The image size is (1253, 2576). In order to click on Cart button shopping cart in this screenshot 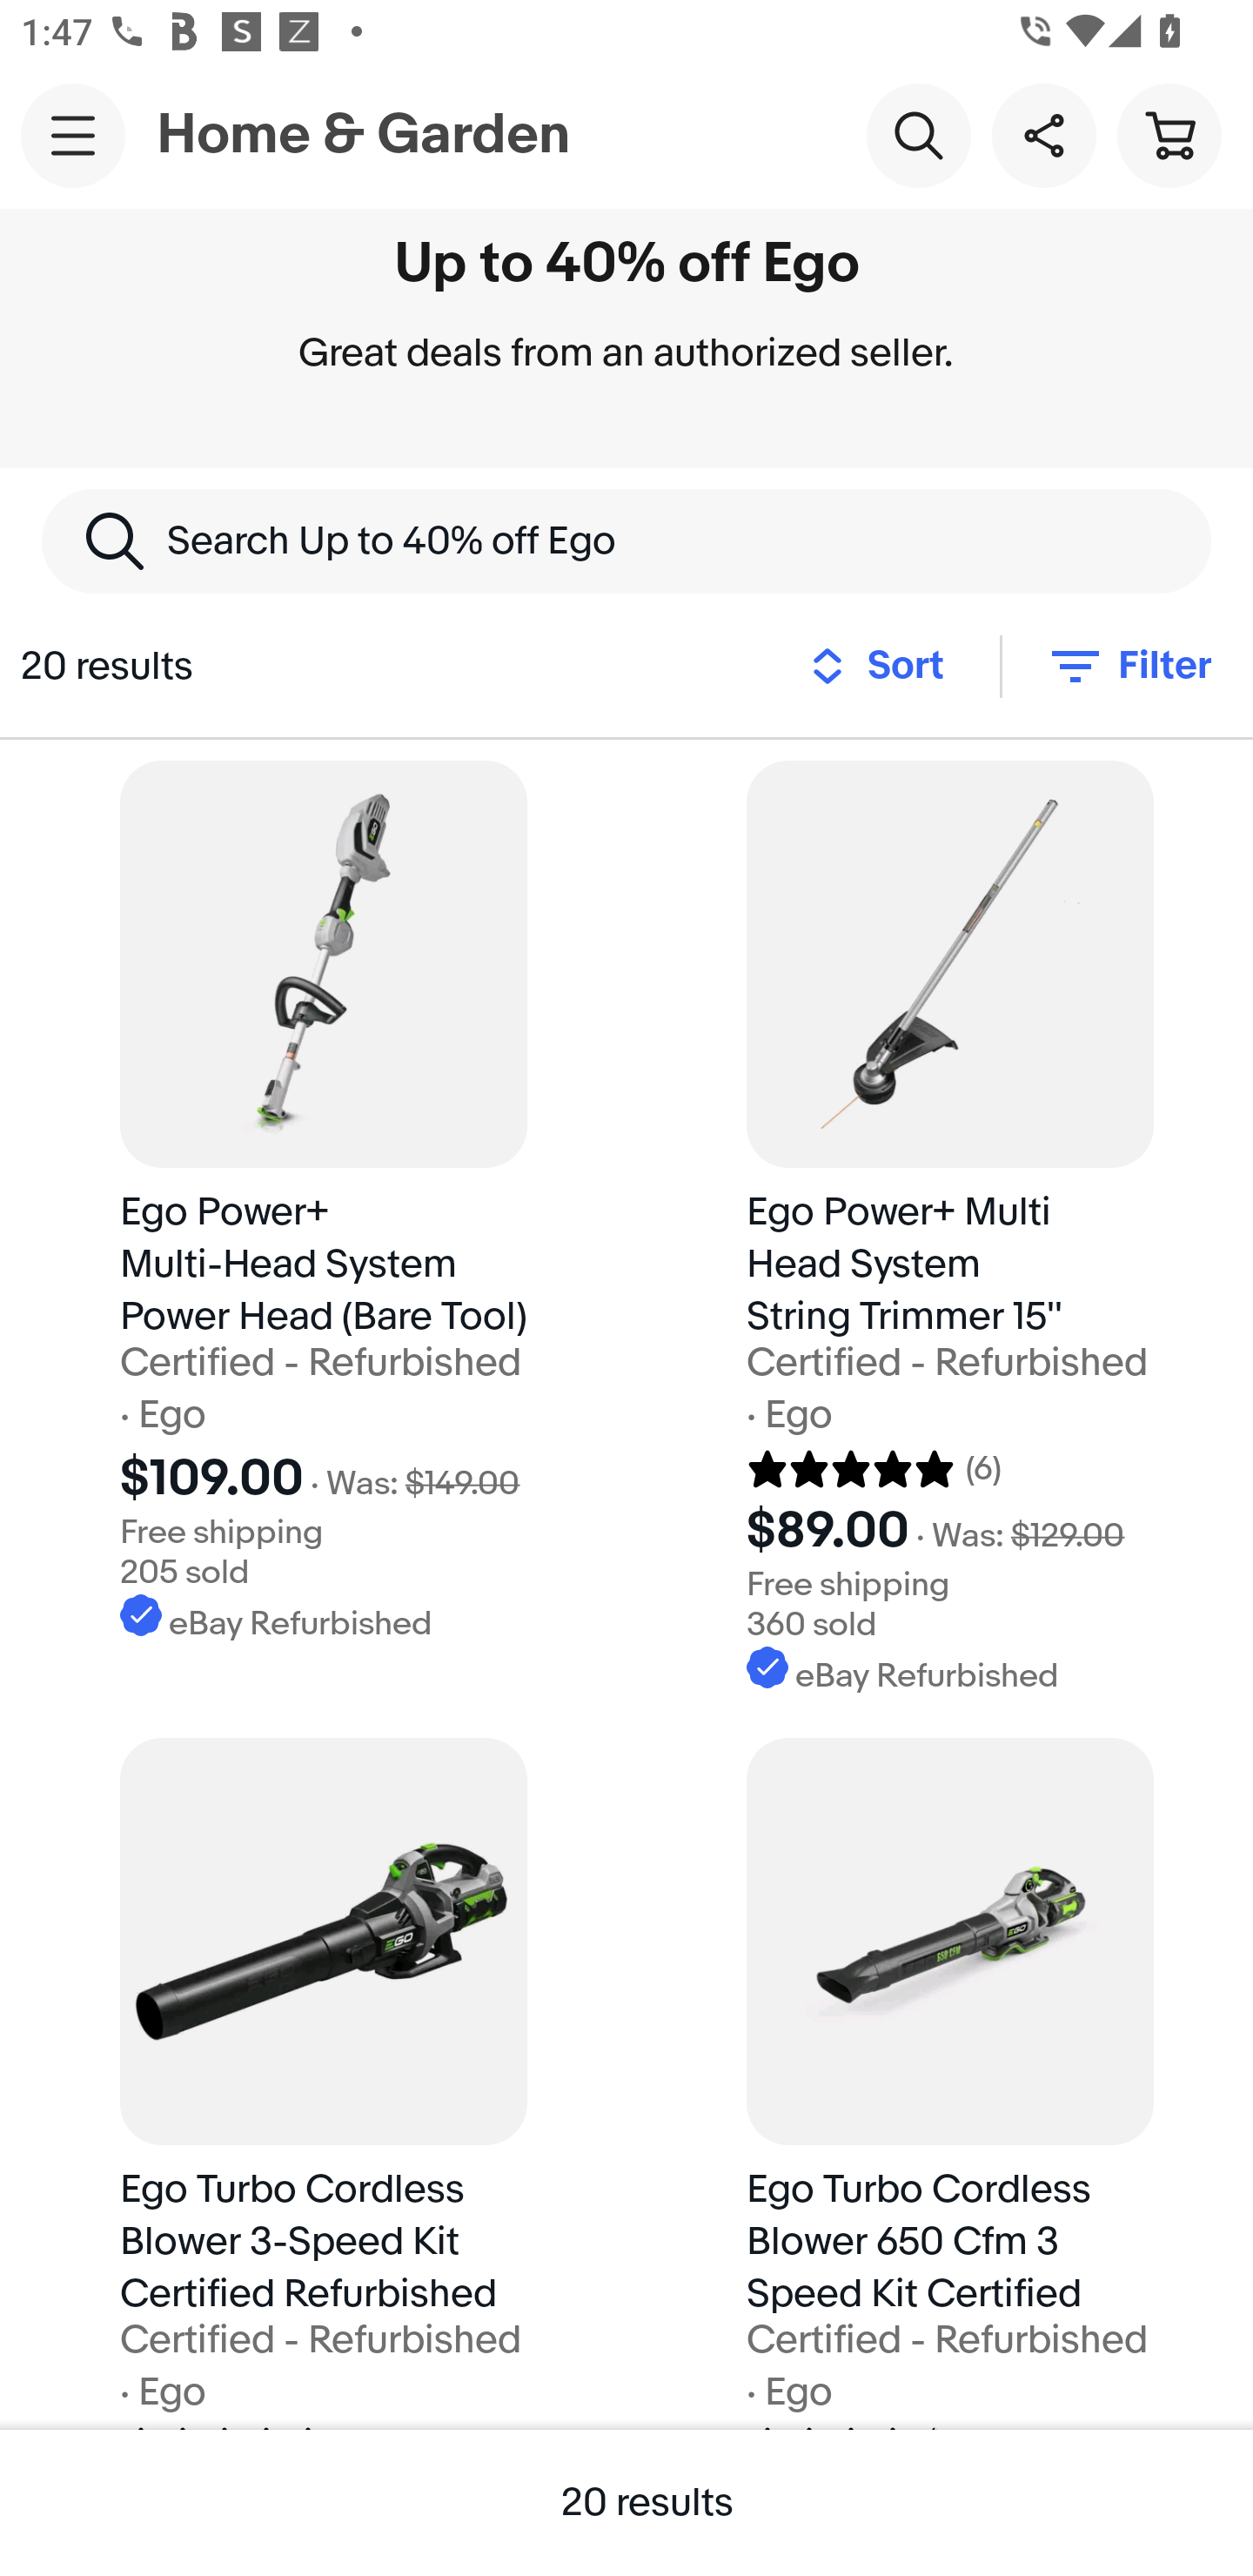, I will do `click(1169, 134)`.